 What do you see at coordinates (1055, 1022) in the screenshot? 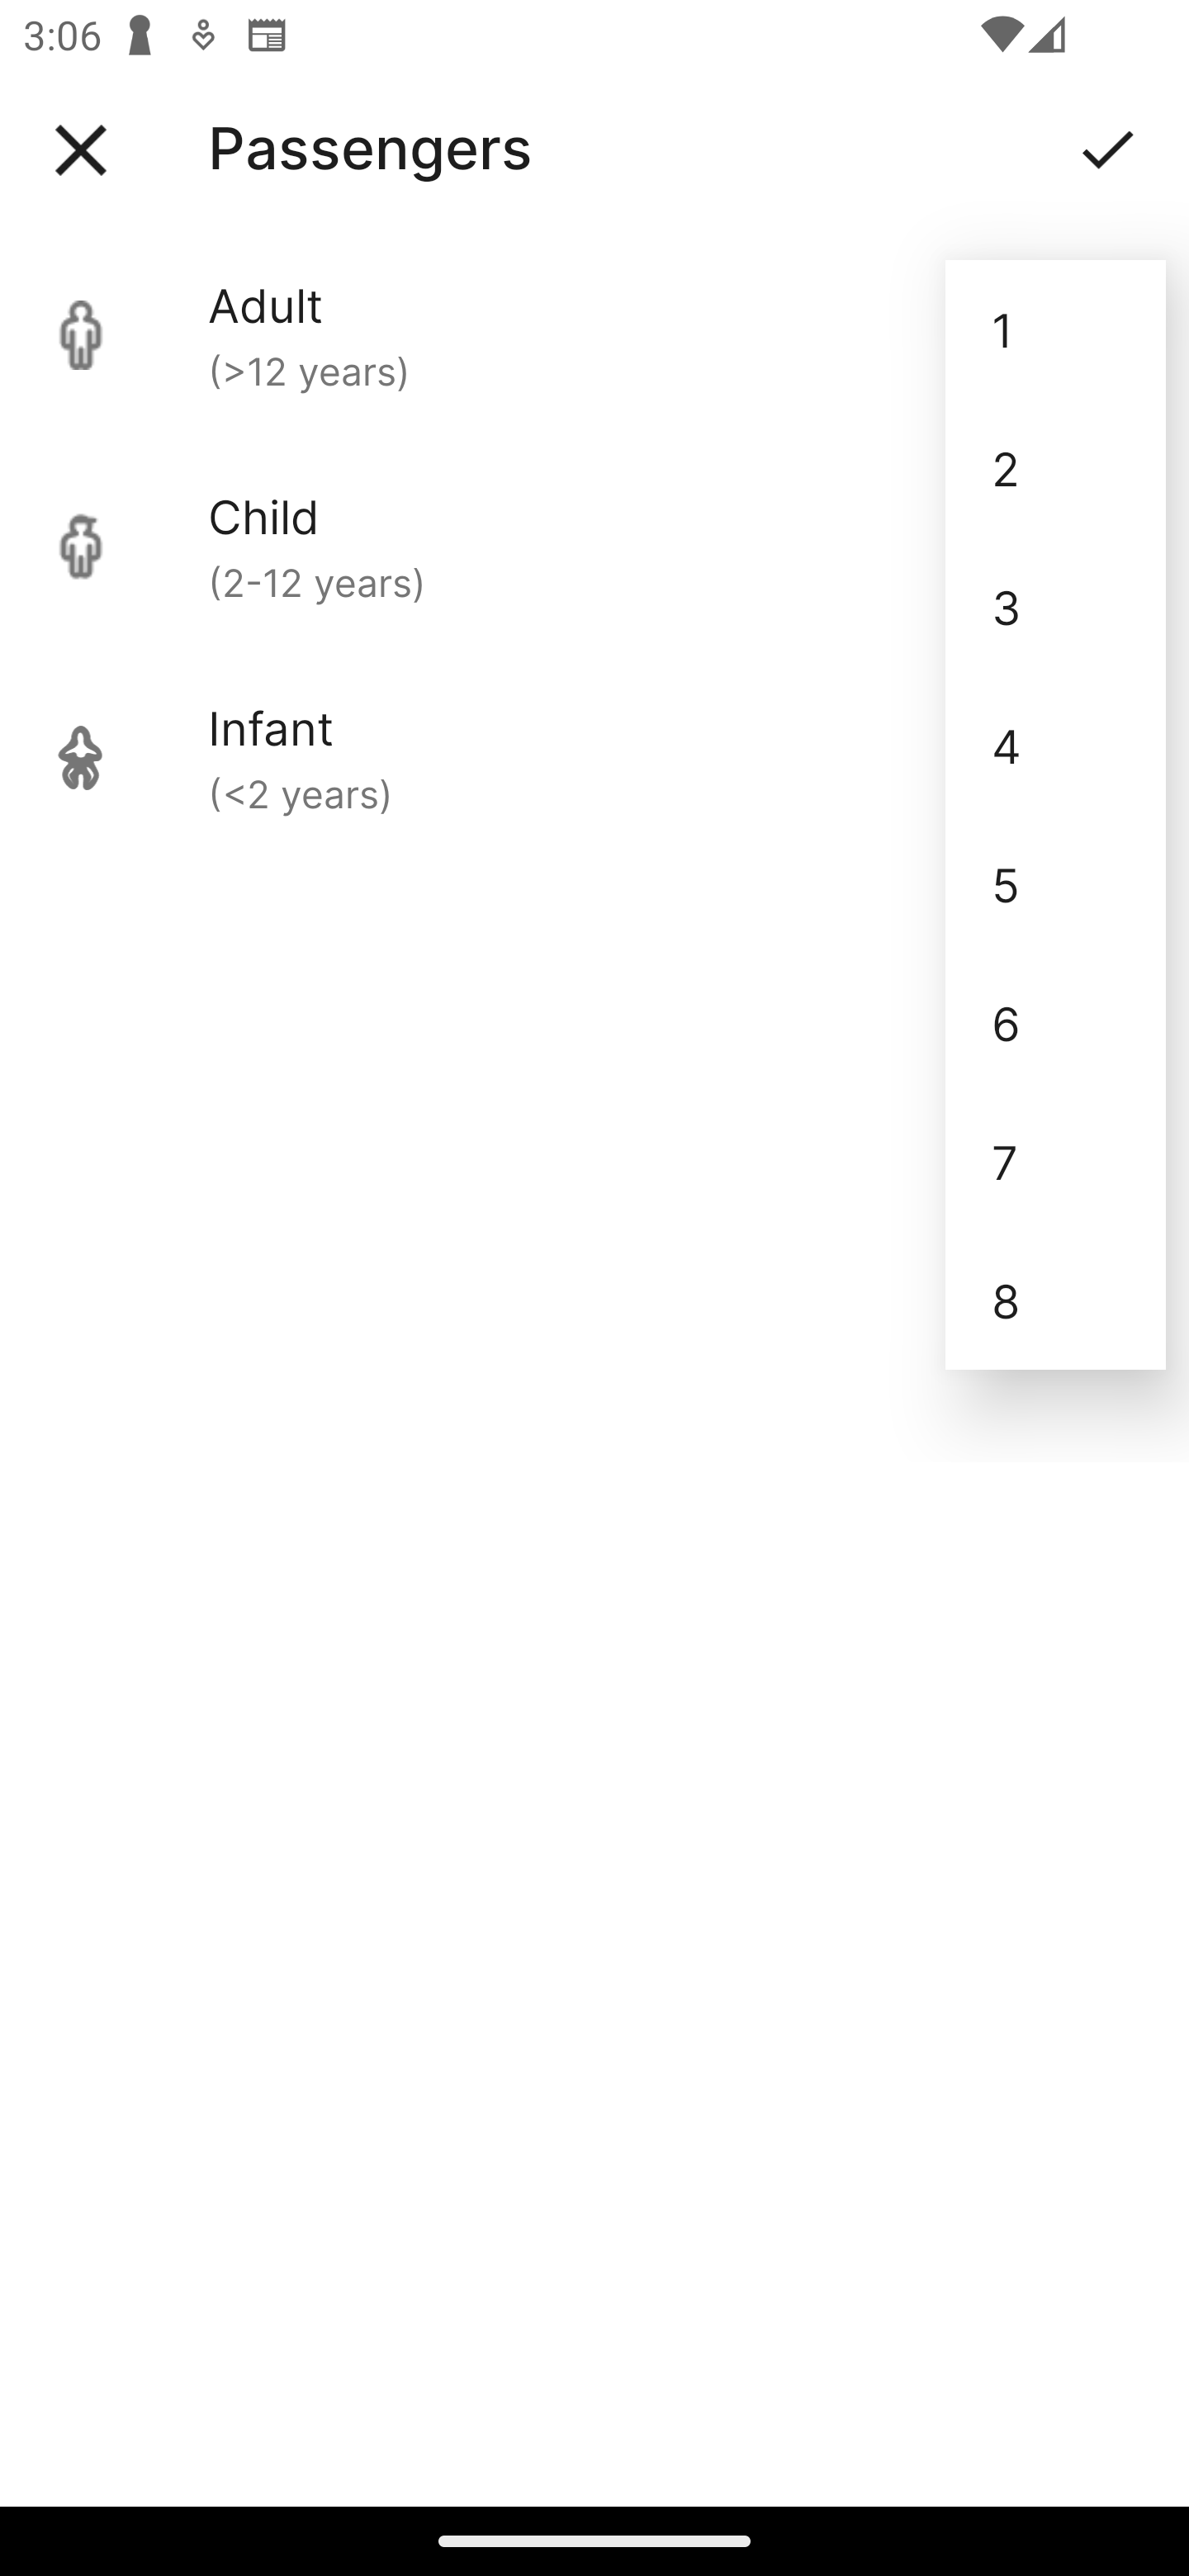
I see `6` at bounding box center [1055, 1022].